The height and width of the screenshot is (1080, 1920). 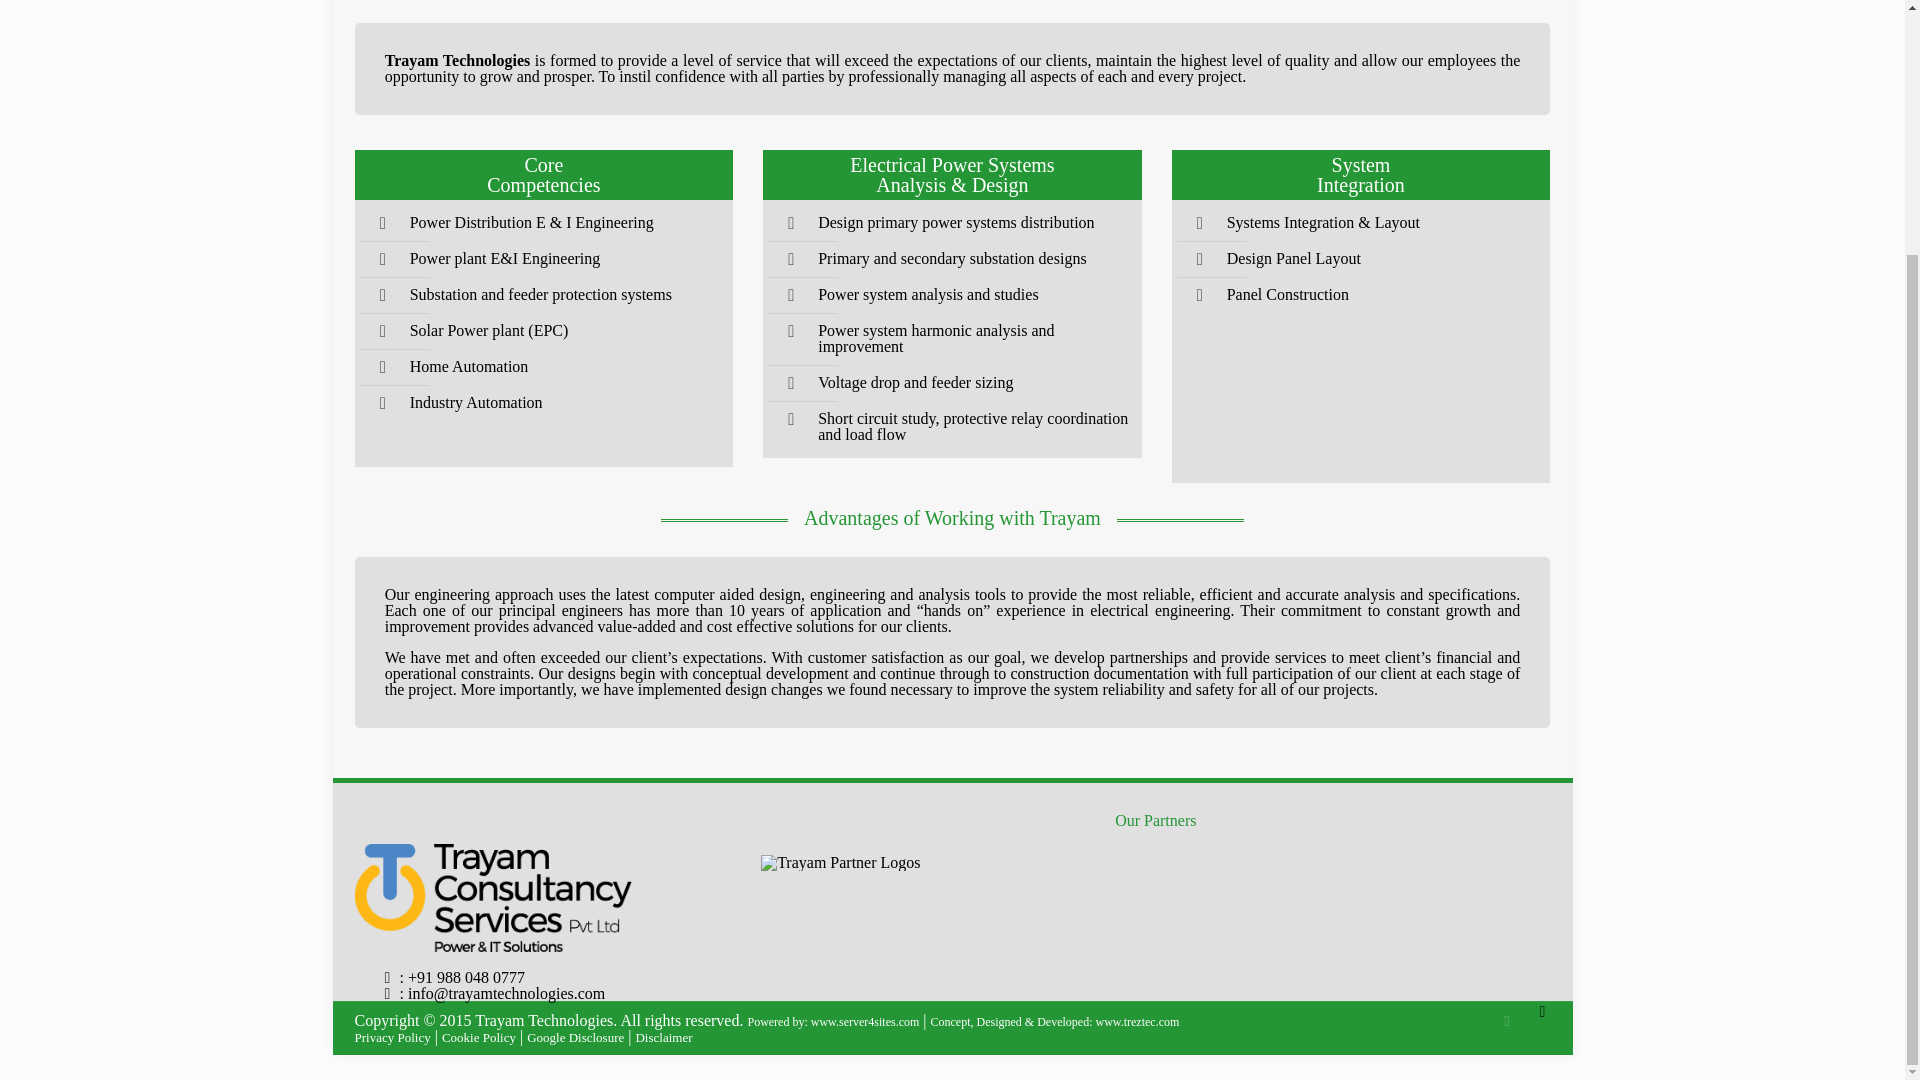 What do you see at coordinates (547, 1020) in the screenshot?
I see `Trayam Technologies.` at bounding box center [547, 1020].